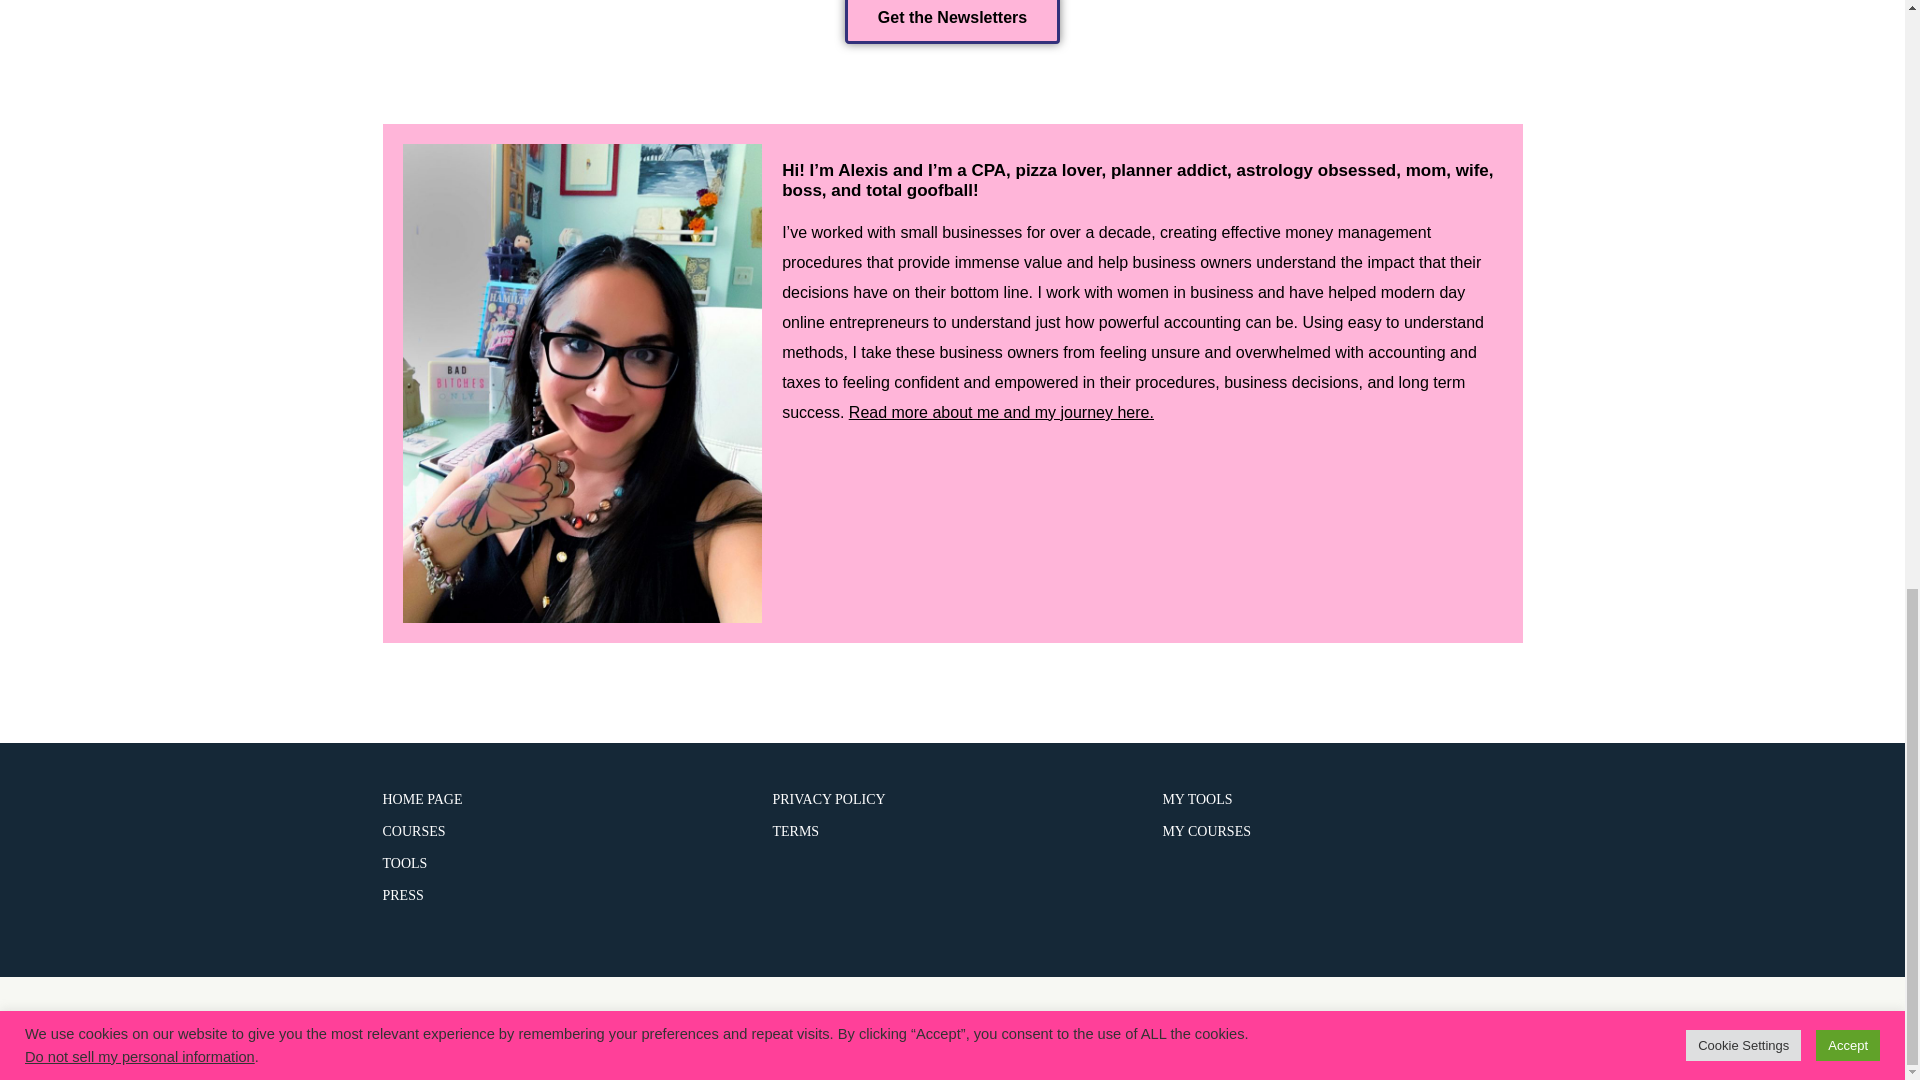 The image size is (1920, 1080). What do you see at coordinates (414, 832) in the screenshot?
I see `COURSES` at bounding box center [414, 832].